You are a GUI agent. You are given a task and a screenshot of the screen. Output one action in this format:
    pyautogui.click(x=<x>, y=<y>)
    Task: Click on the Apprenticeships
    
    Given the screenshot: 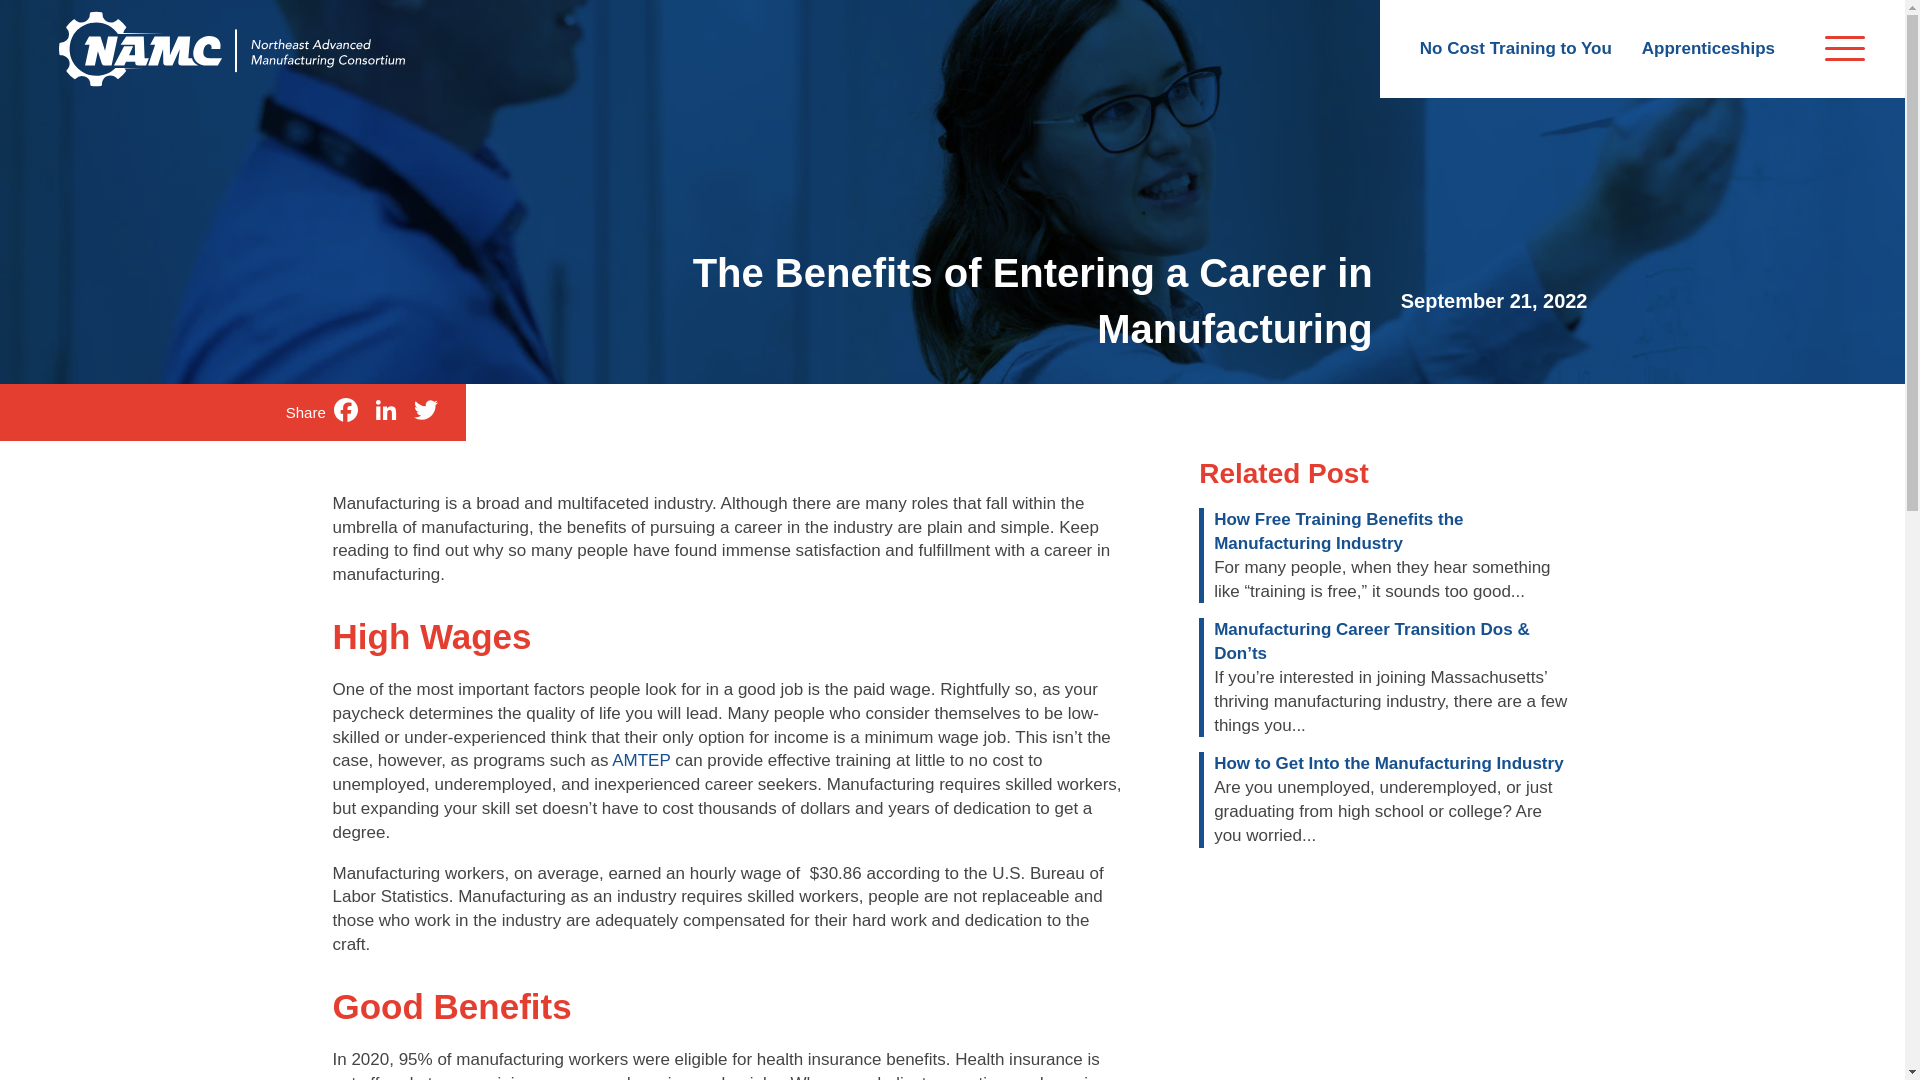 What is the action you would take?
    pyautogui.click(x=1708, y=48)
    